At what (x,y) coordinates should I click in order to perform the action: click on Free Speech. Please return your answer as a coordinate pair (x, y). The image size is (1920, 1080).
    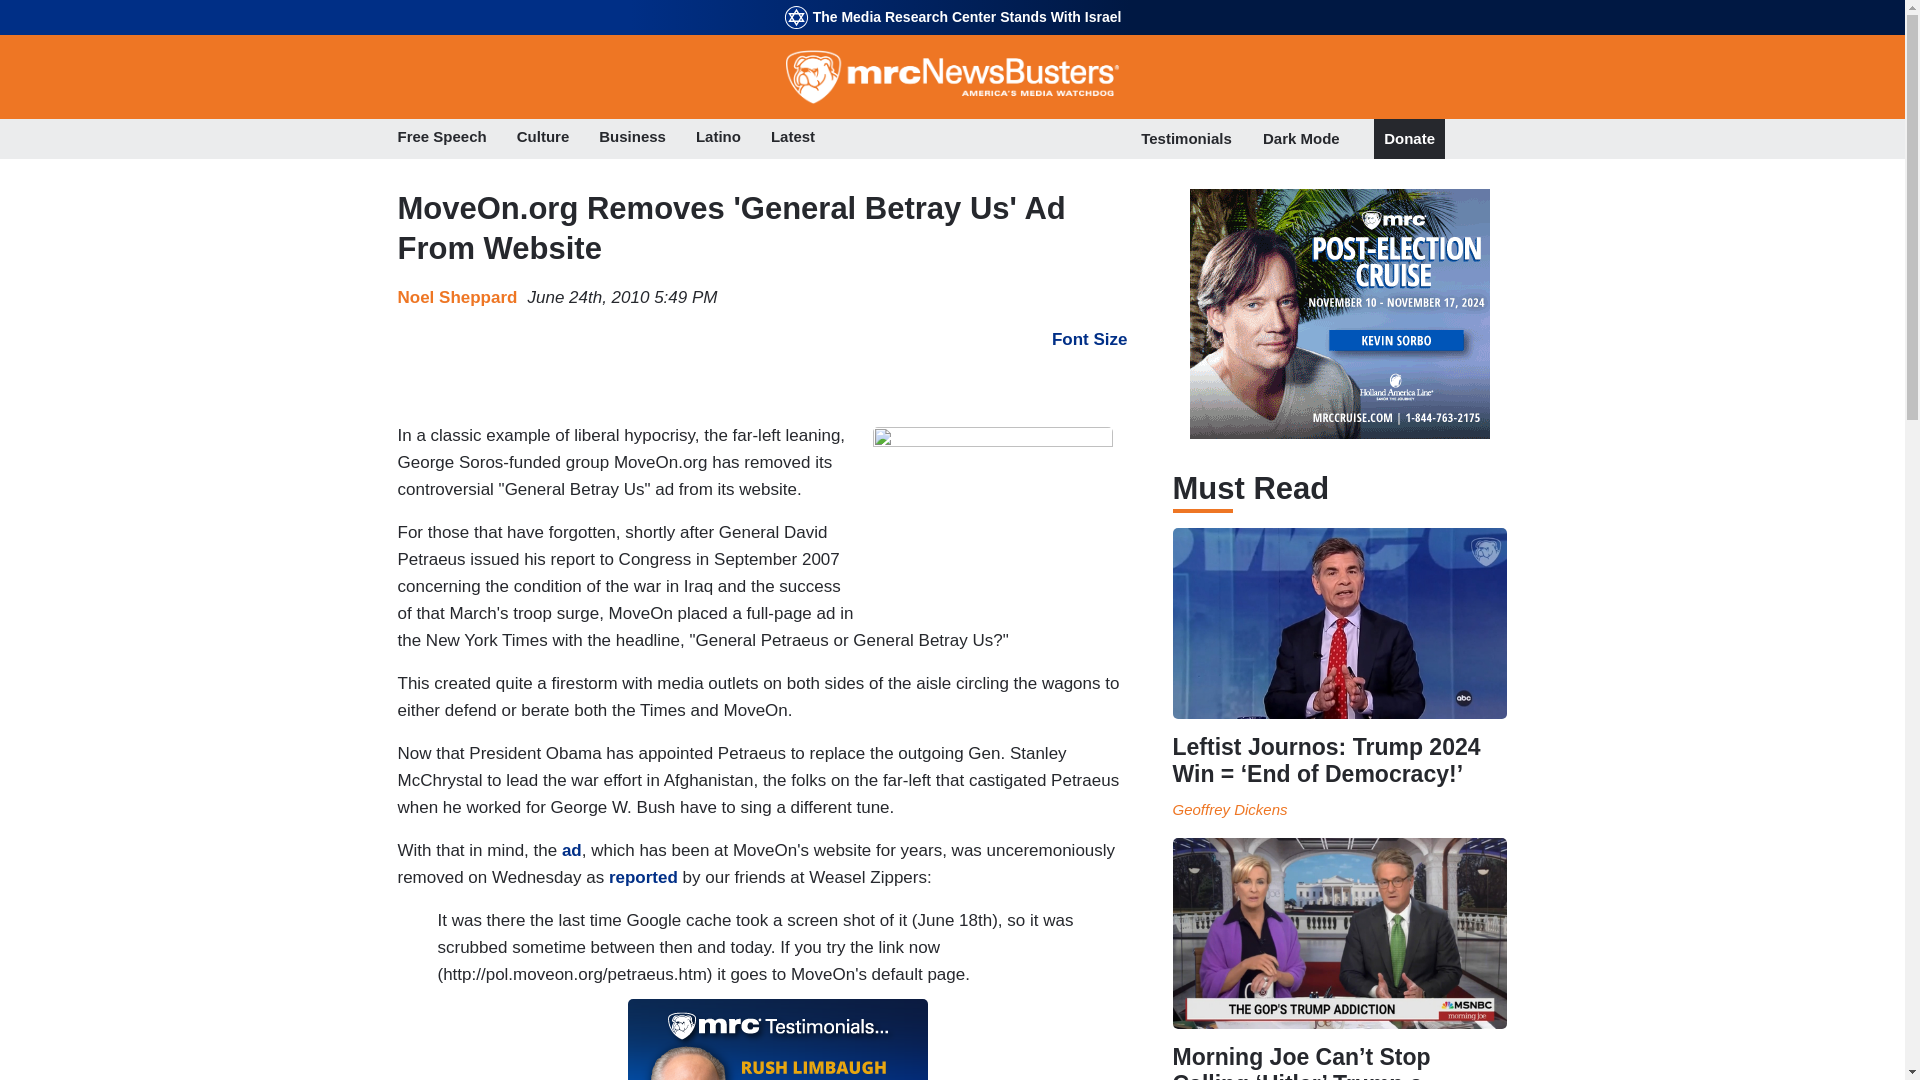
    Looking at the image, I should click on (442, 138).